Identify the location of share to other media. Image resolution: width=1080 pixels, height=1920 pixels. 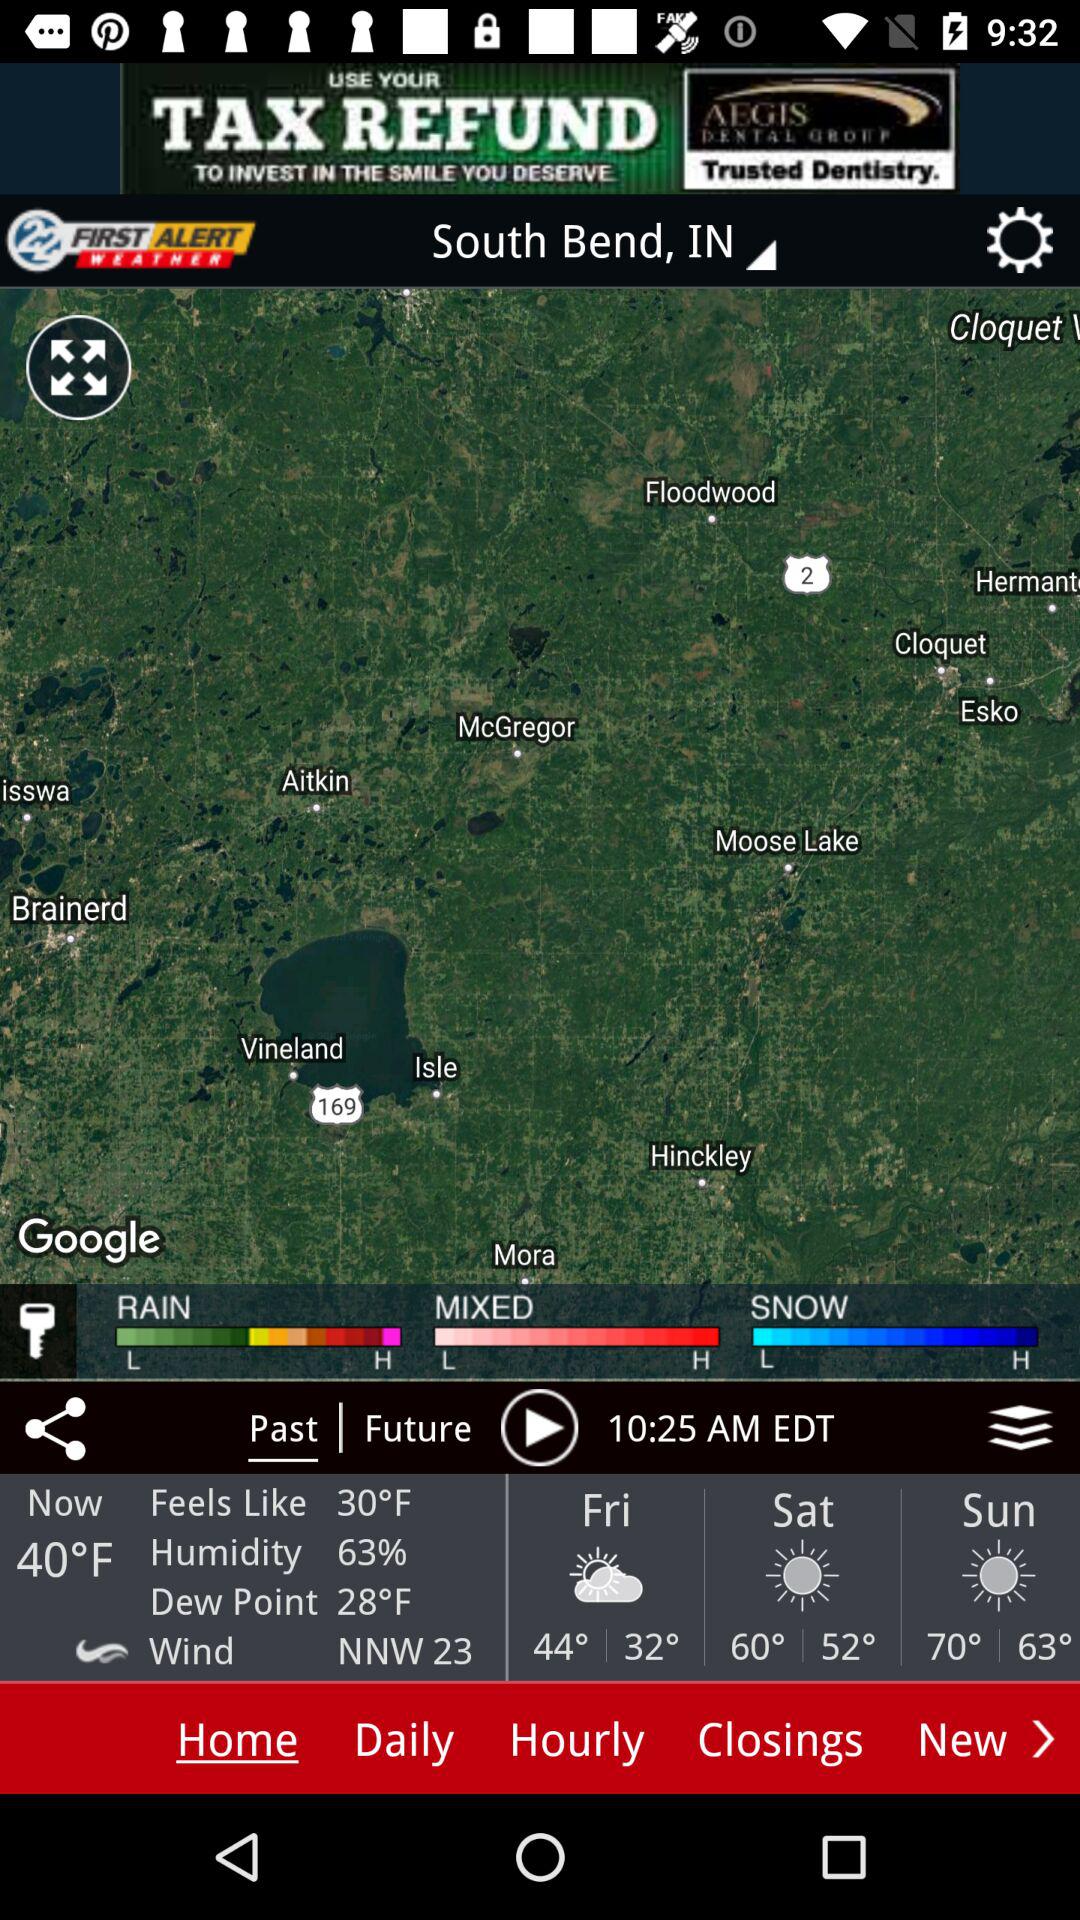
(59, 1427).